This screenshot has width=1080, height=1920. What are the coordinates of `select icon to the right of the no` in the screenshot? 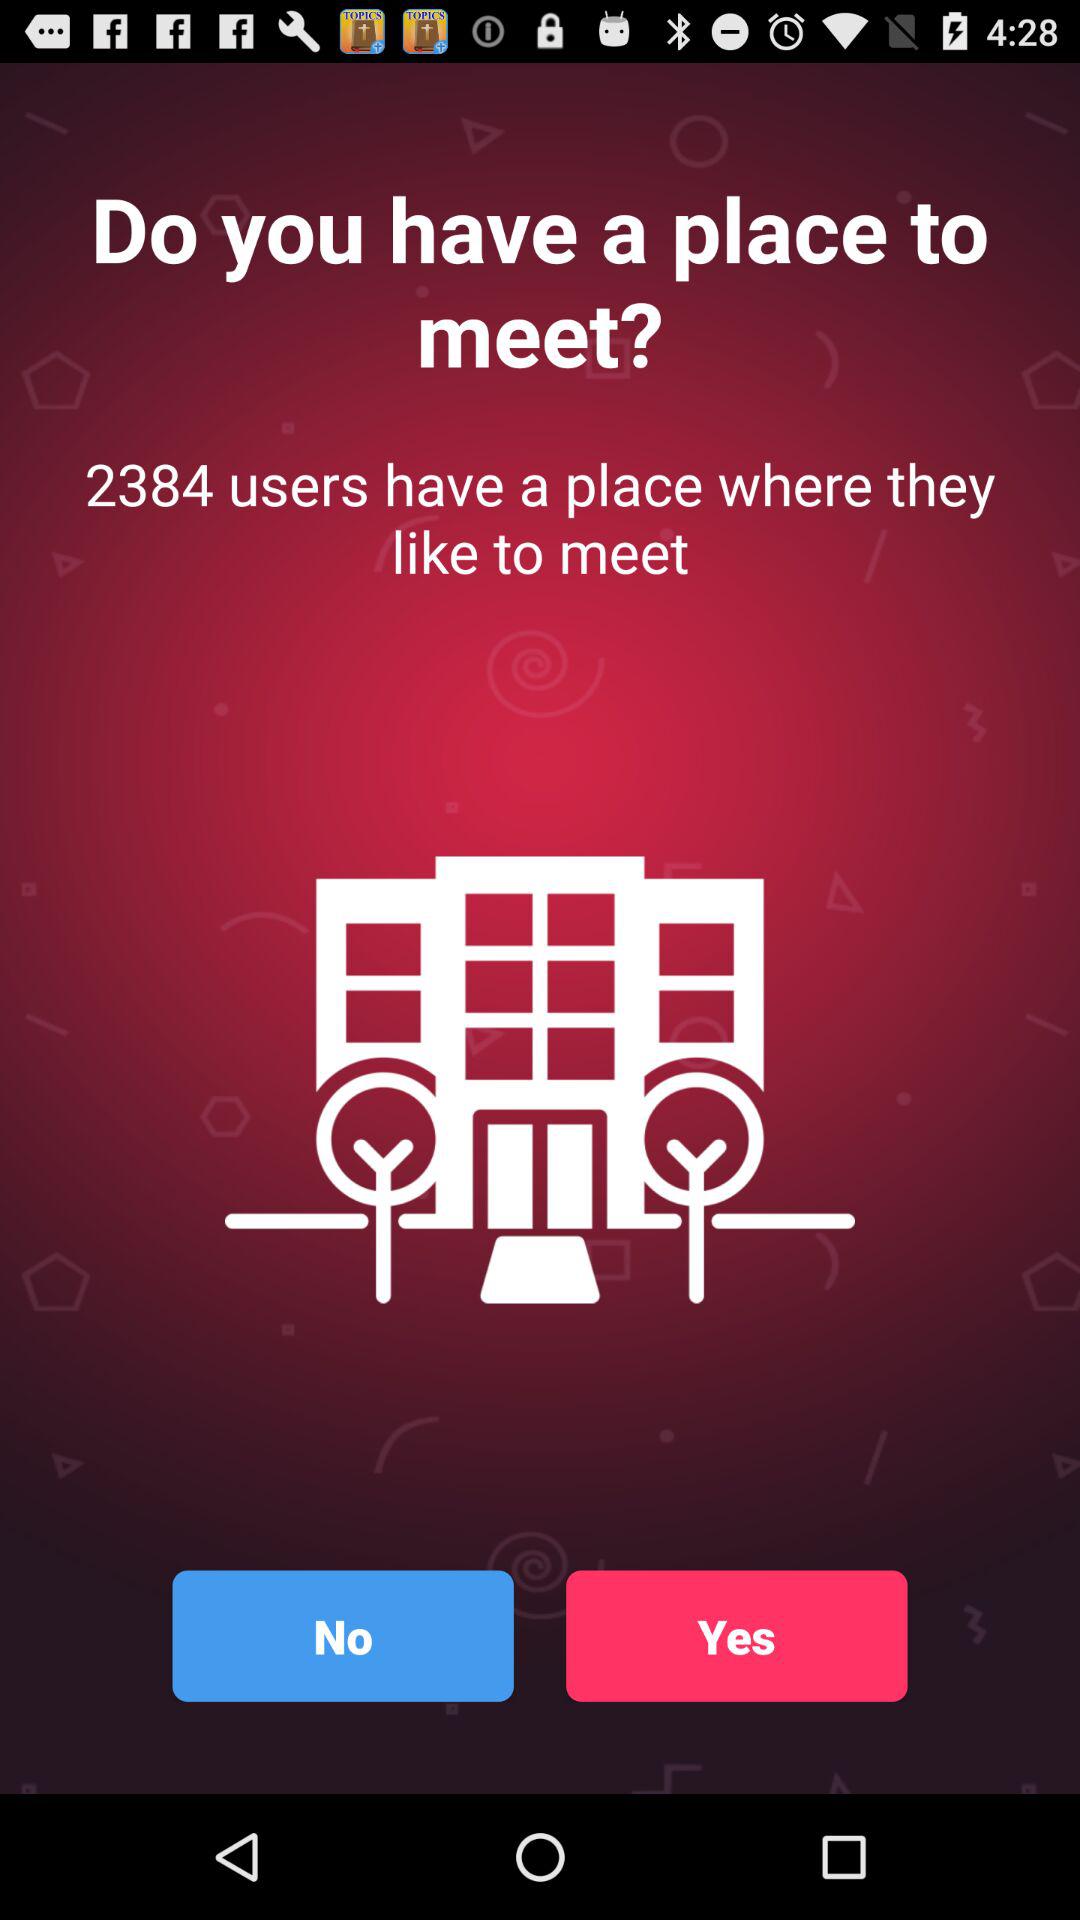 It's located at (736, 1636).